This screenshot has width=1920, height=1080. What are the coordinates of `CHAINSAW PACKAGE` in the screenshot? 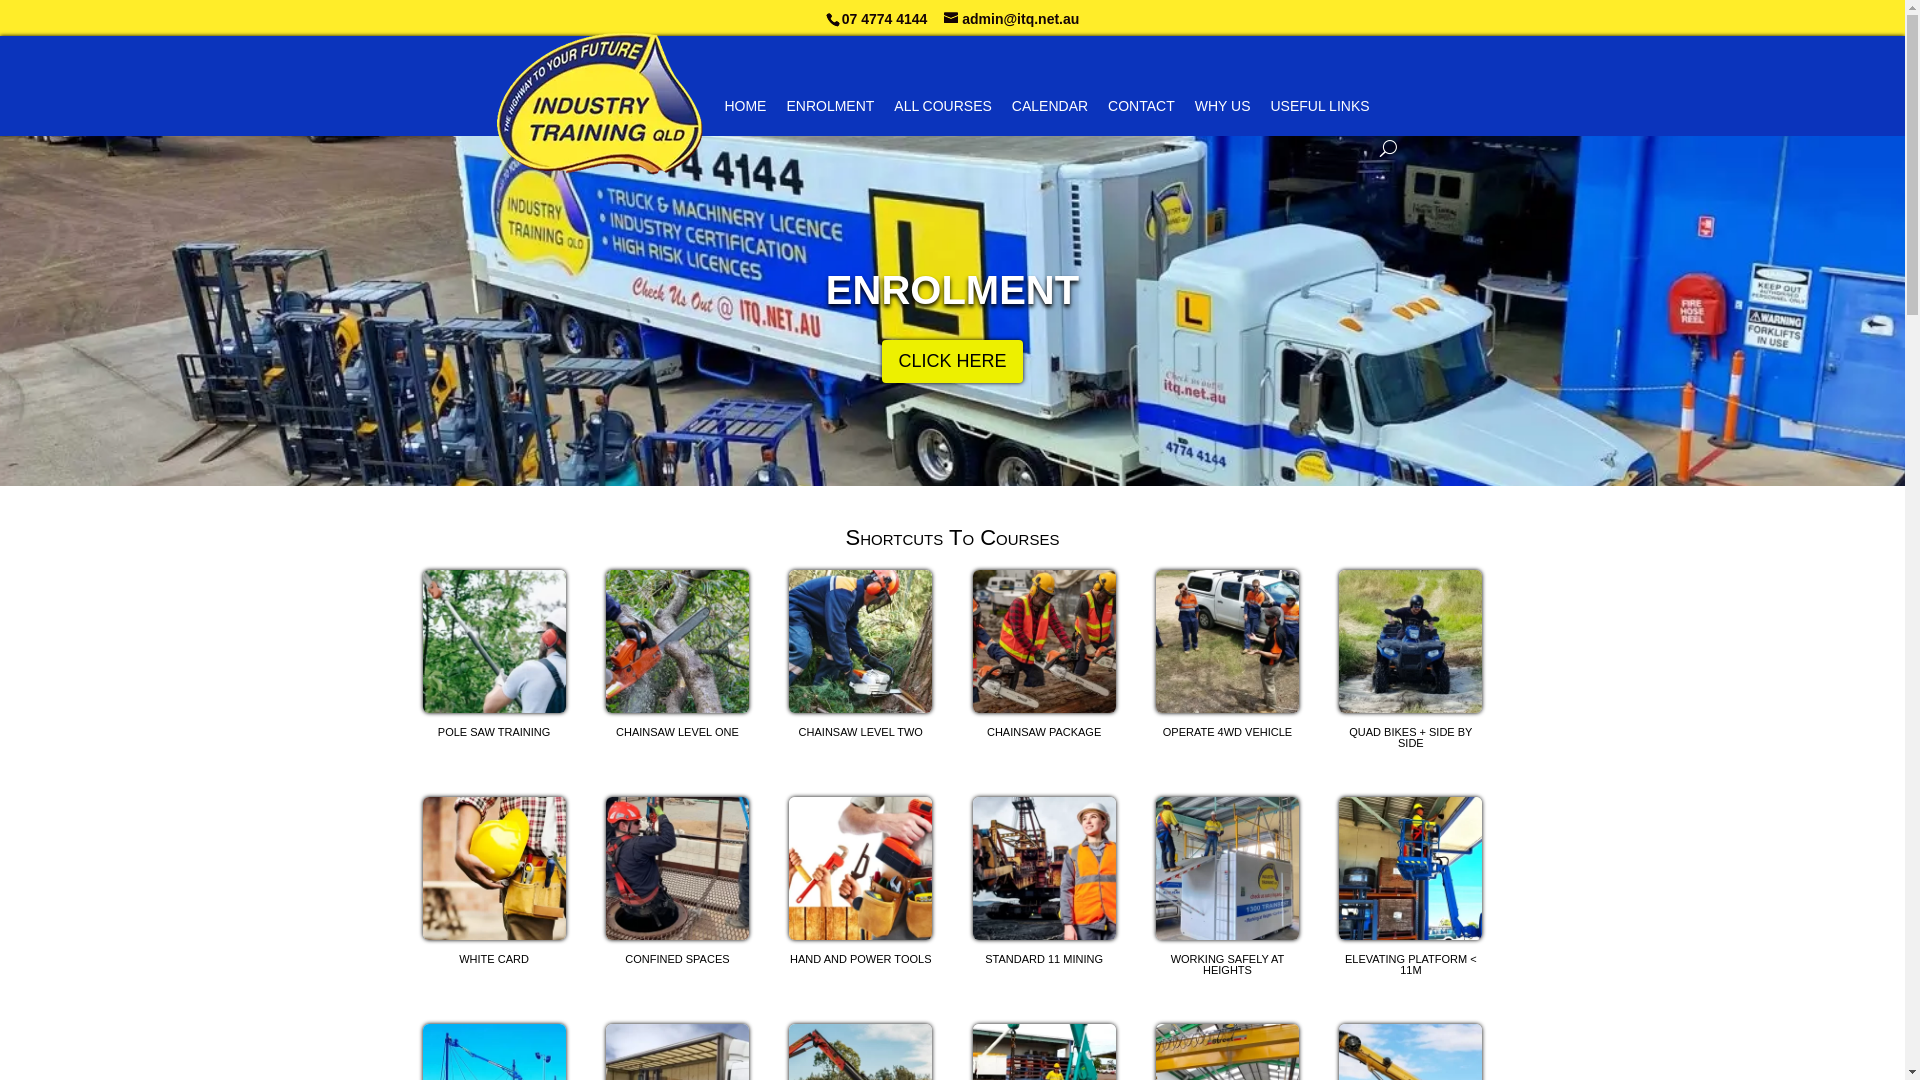 It's located at (1044, 657).